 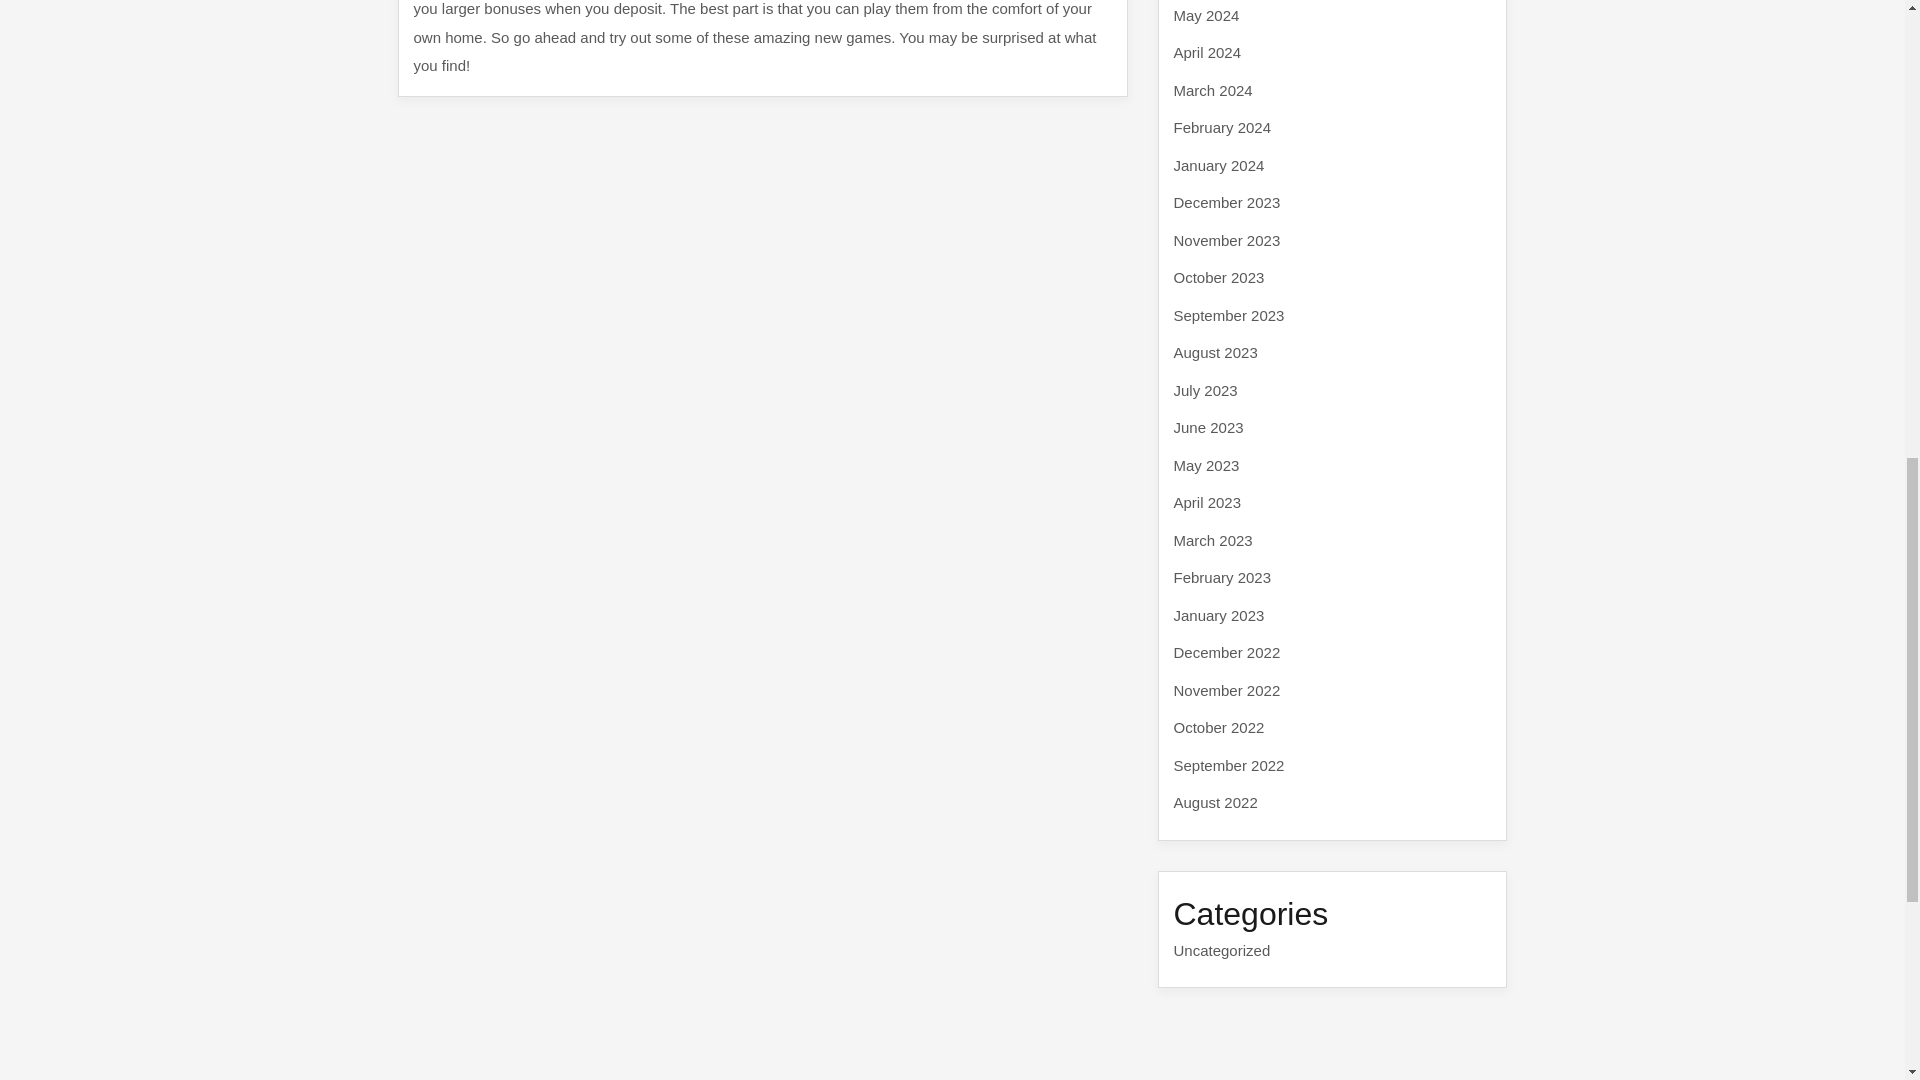 What do you see at coordinates (1226, 652) in the screenshot?
I see `December 2022` at bounding box center [1226, 652].